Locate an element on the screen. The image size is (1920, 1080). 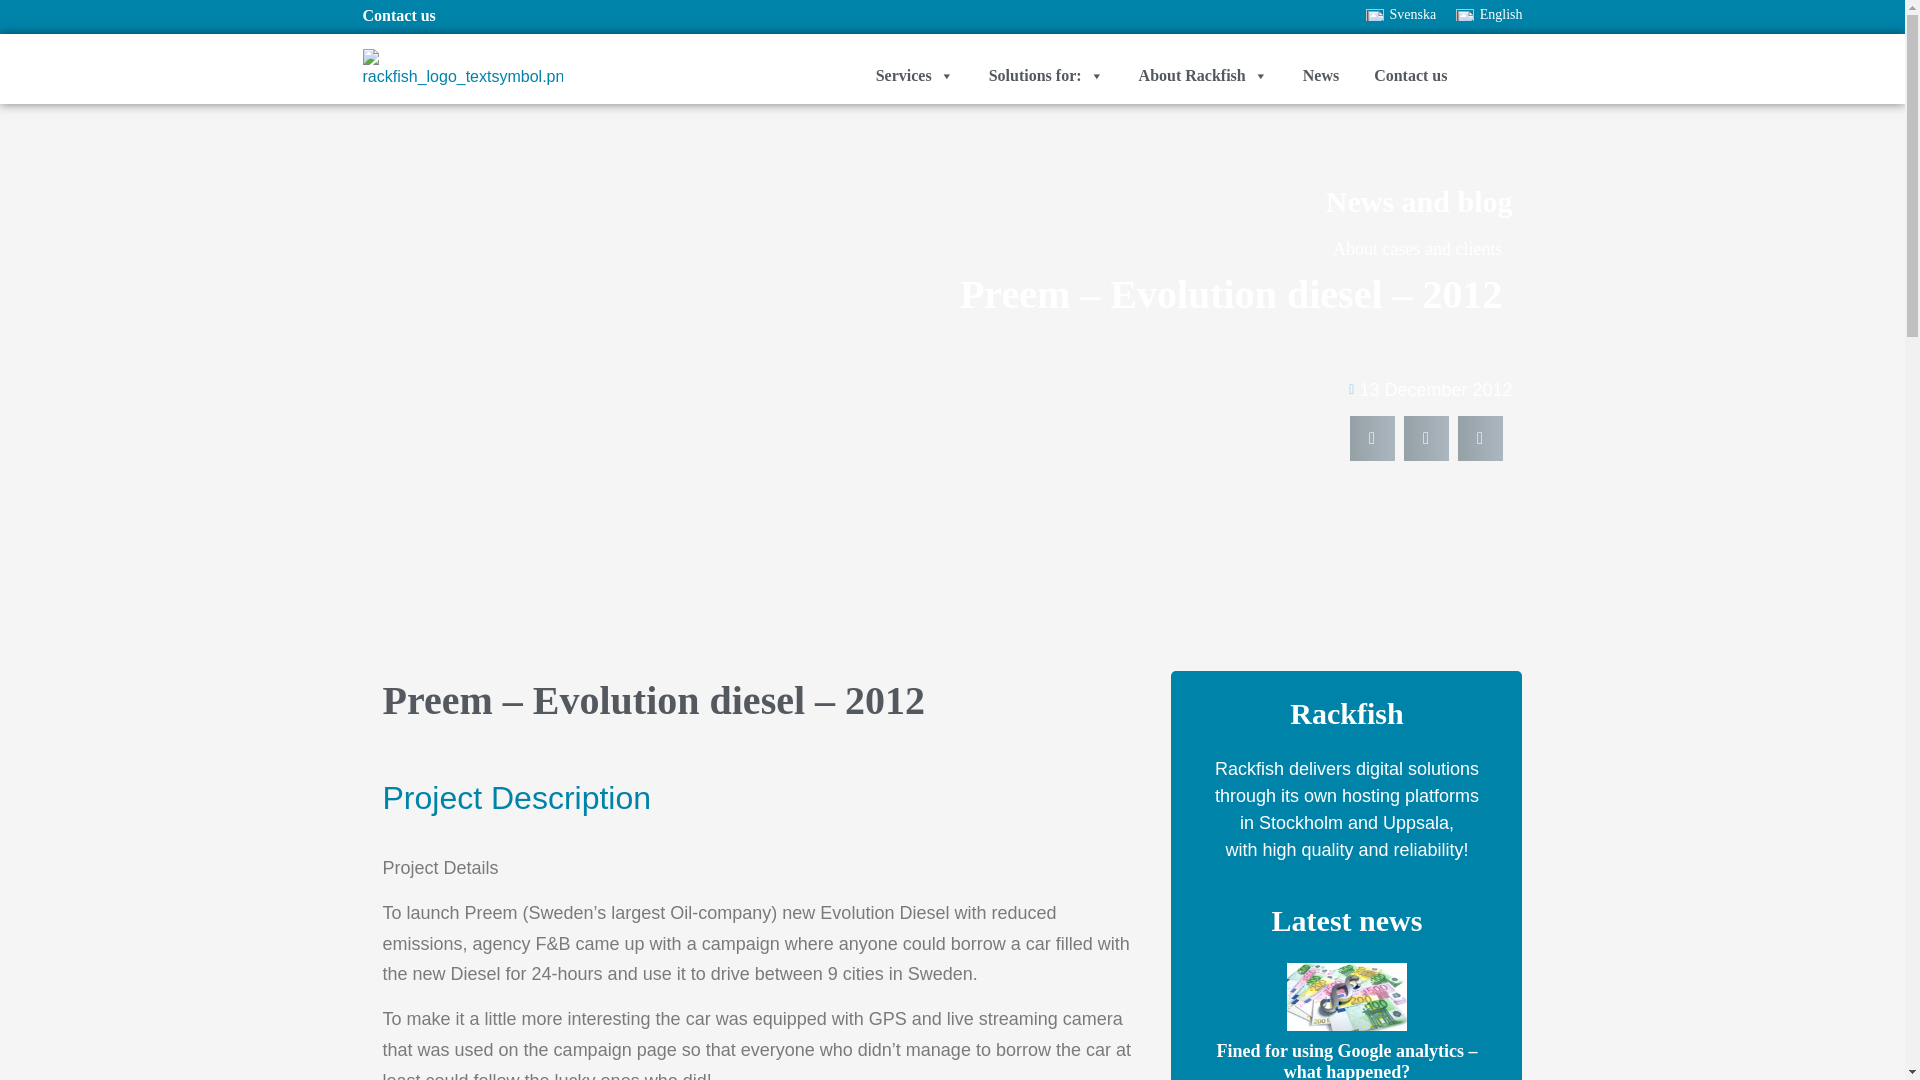
Svenska is located at coordinates (1400, 15).